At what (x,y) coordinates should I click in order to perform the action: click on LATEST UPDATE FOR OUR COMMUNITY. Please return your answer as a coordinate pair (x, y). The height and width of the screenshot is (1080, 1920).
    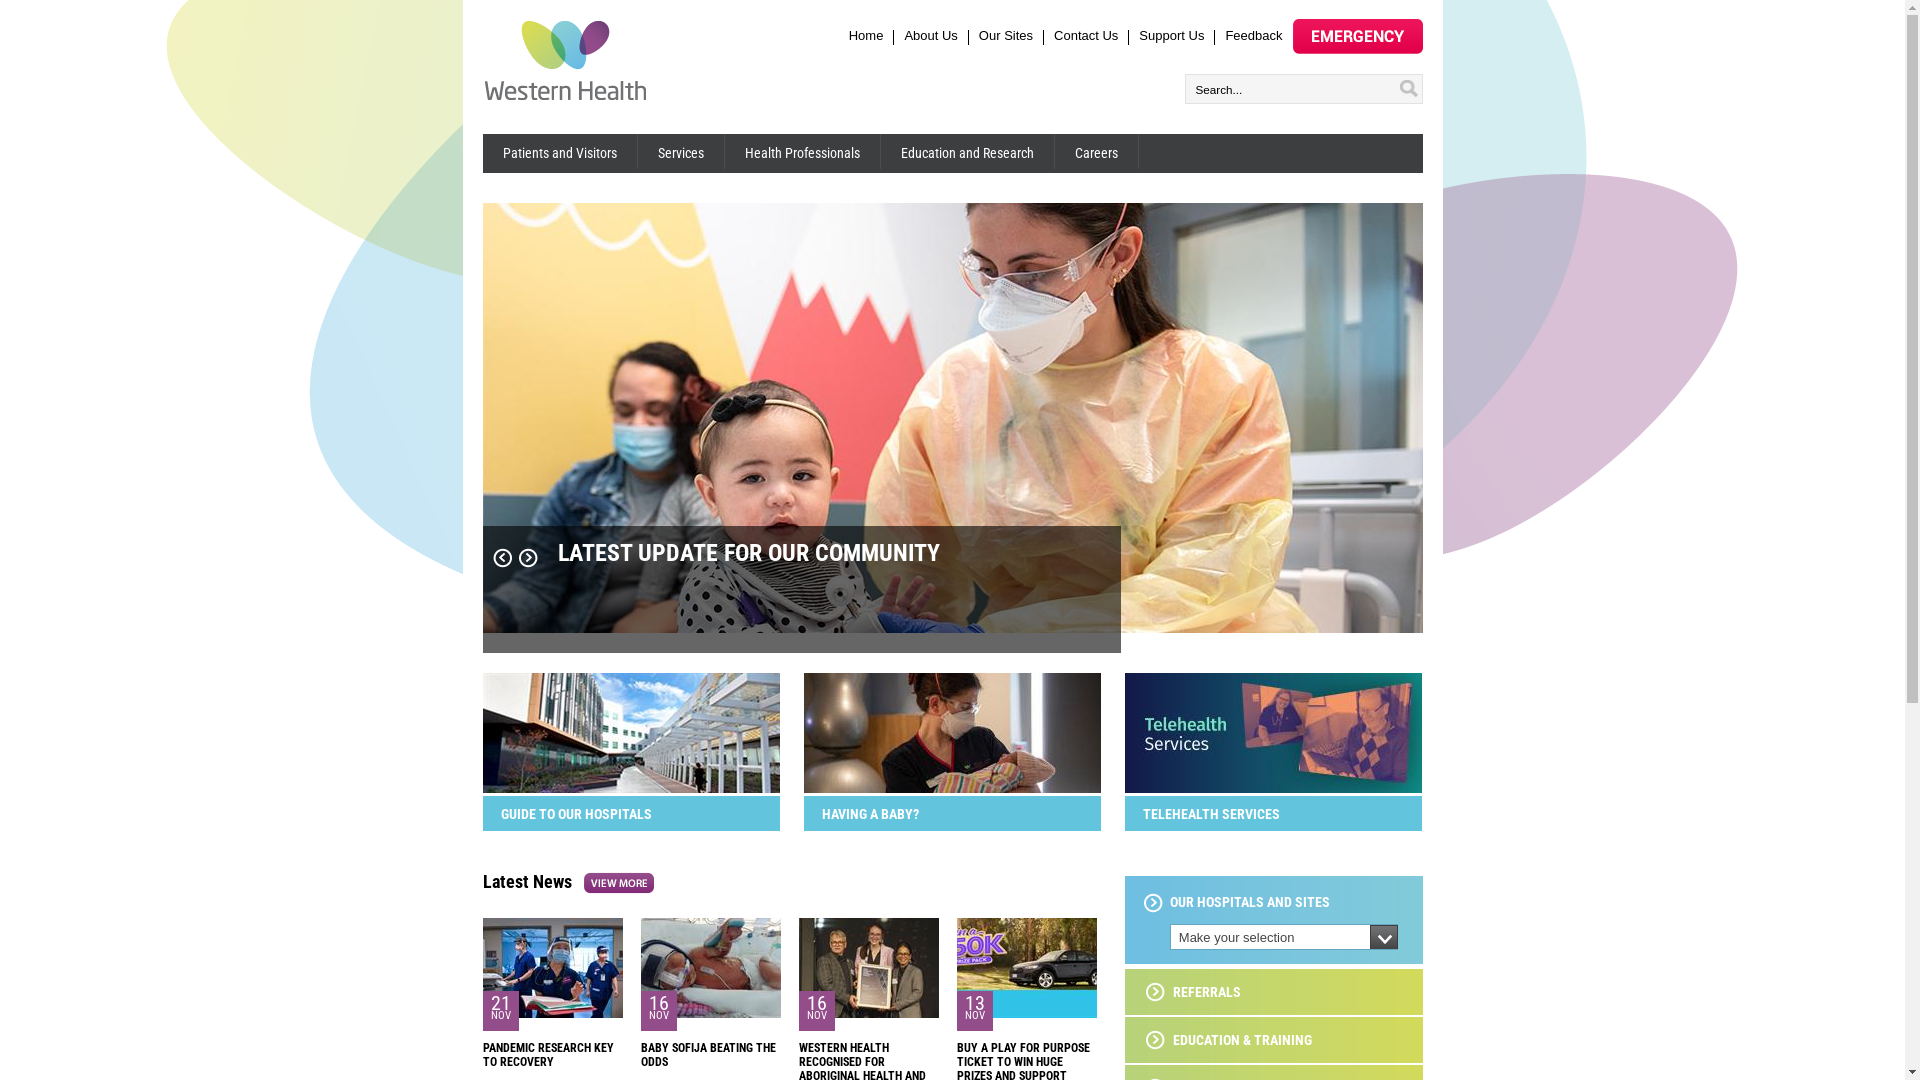
    Looking at the image, I should click on (801, 604).